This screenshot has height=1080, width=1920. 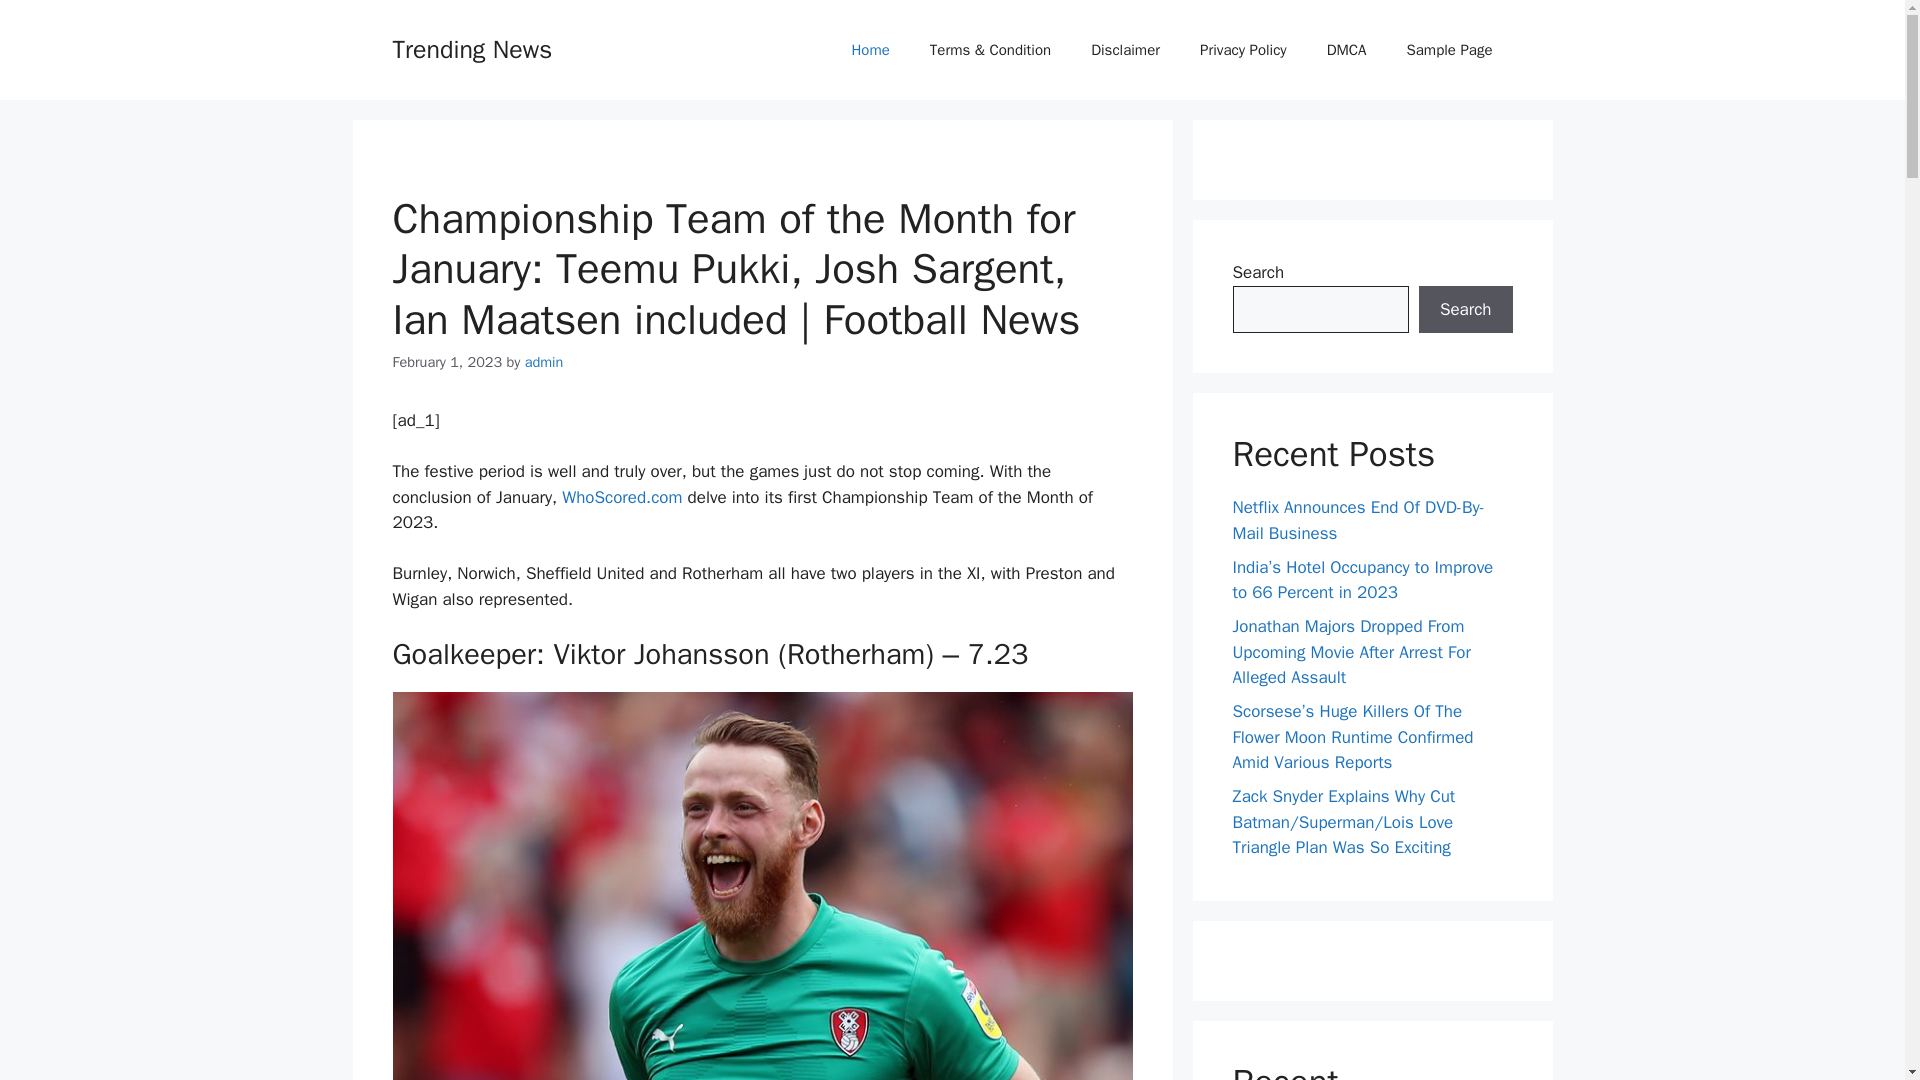 I want to click on Privacy Policy, so click(x=1244, y=50).